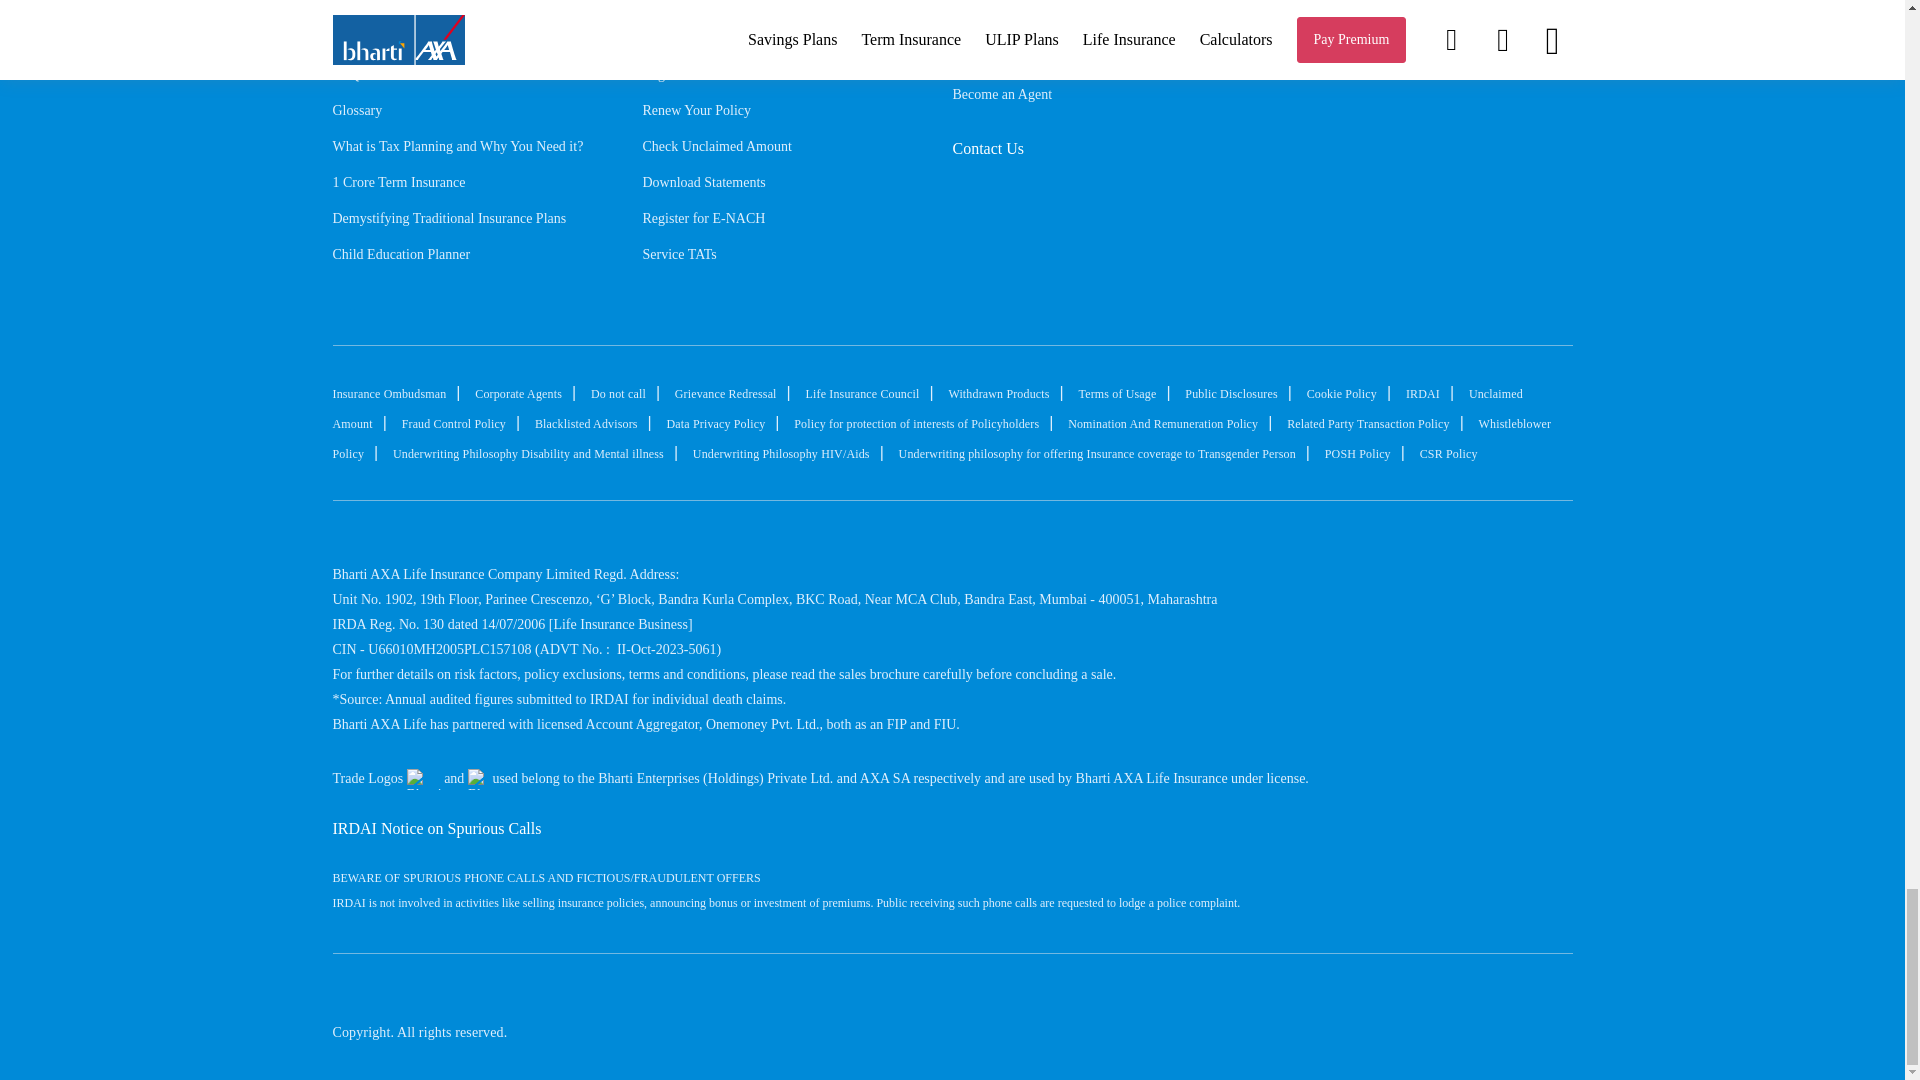 This screenshot has height=1080, width=1920. Describe the element at coordinates (424, 778) in the screenshot. I see `Bharti AXA Life Insurance Logo` at that location.